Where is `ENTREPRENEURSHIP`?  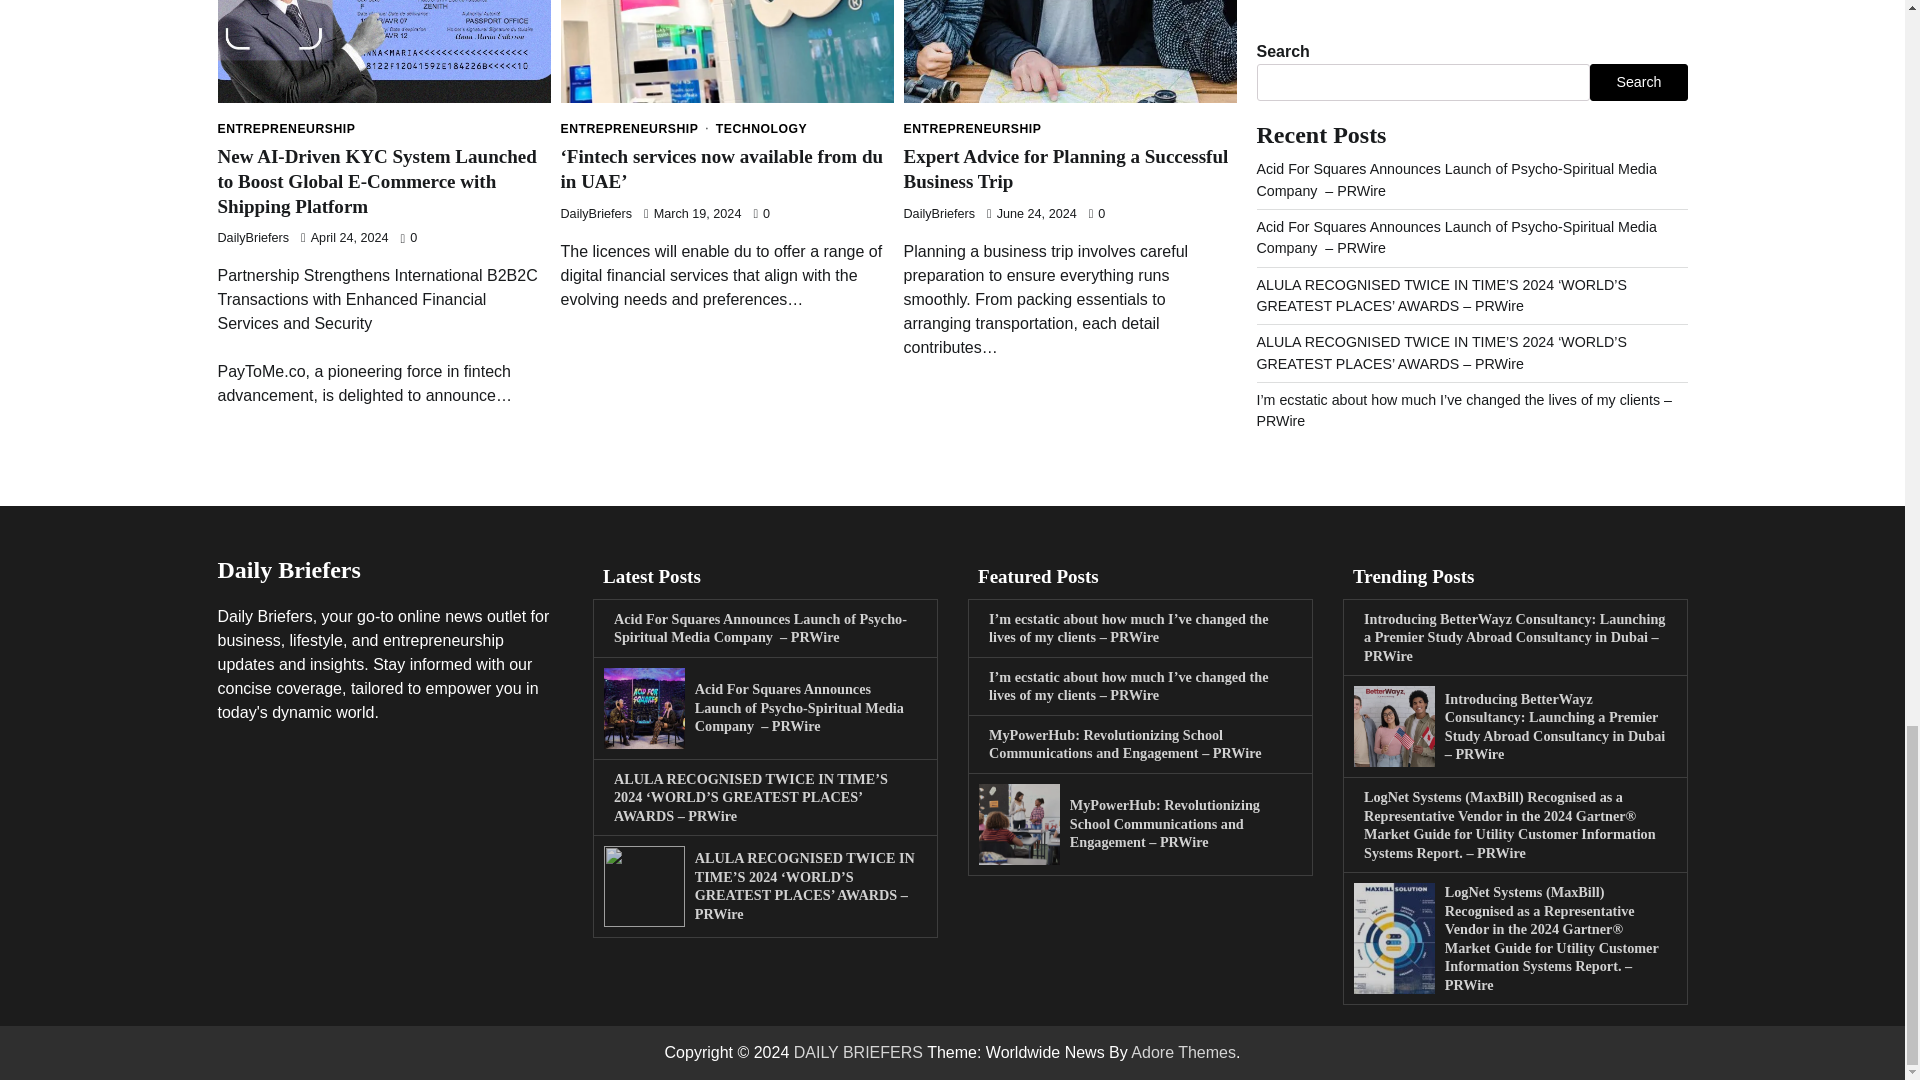 ENTREPRENEURSHIP is located at coordinates (635, 129).